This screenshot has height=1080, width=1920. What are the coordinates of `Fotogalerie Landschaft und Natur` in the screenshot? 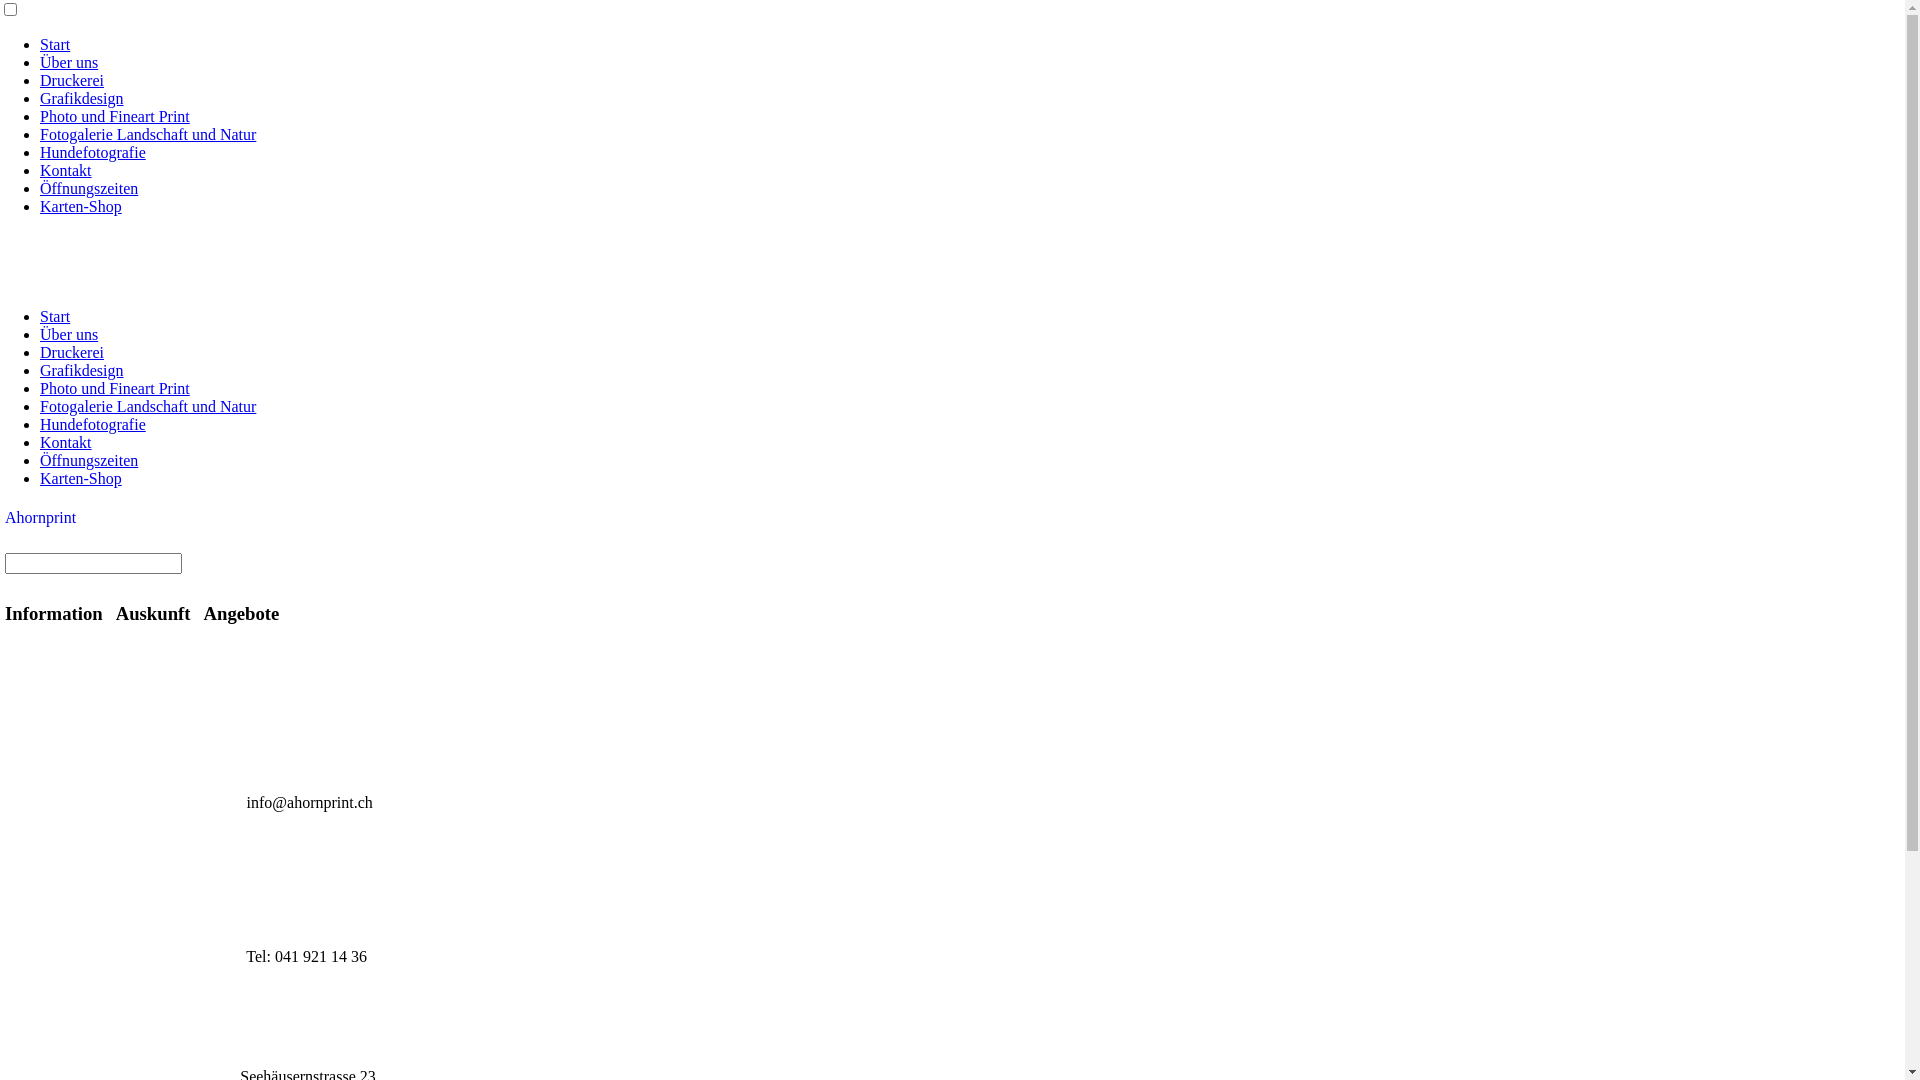 It's located at (148, 134).